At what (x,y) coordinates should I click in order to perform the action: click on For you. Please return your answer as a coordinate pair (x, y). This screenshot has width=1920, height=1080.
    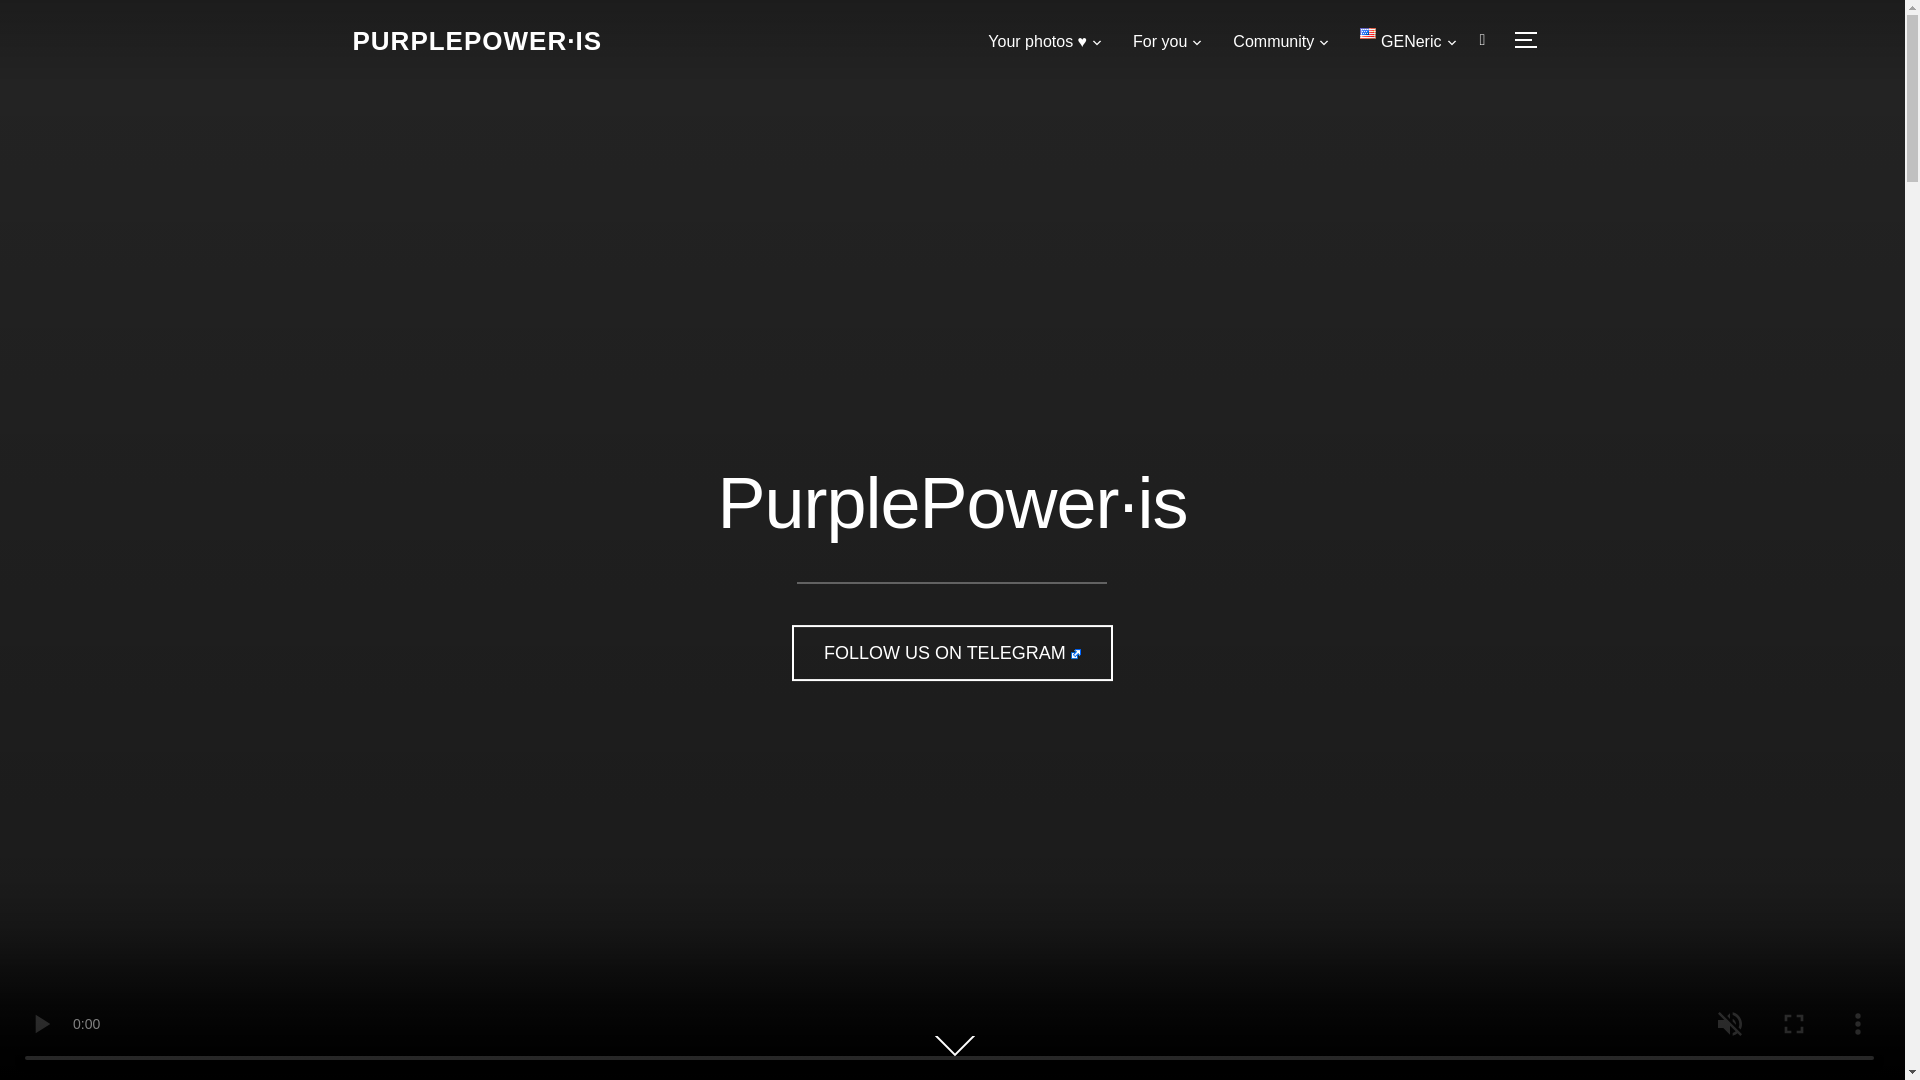
    Looking at the image, I should click on (1168, 41).